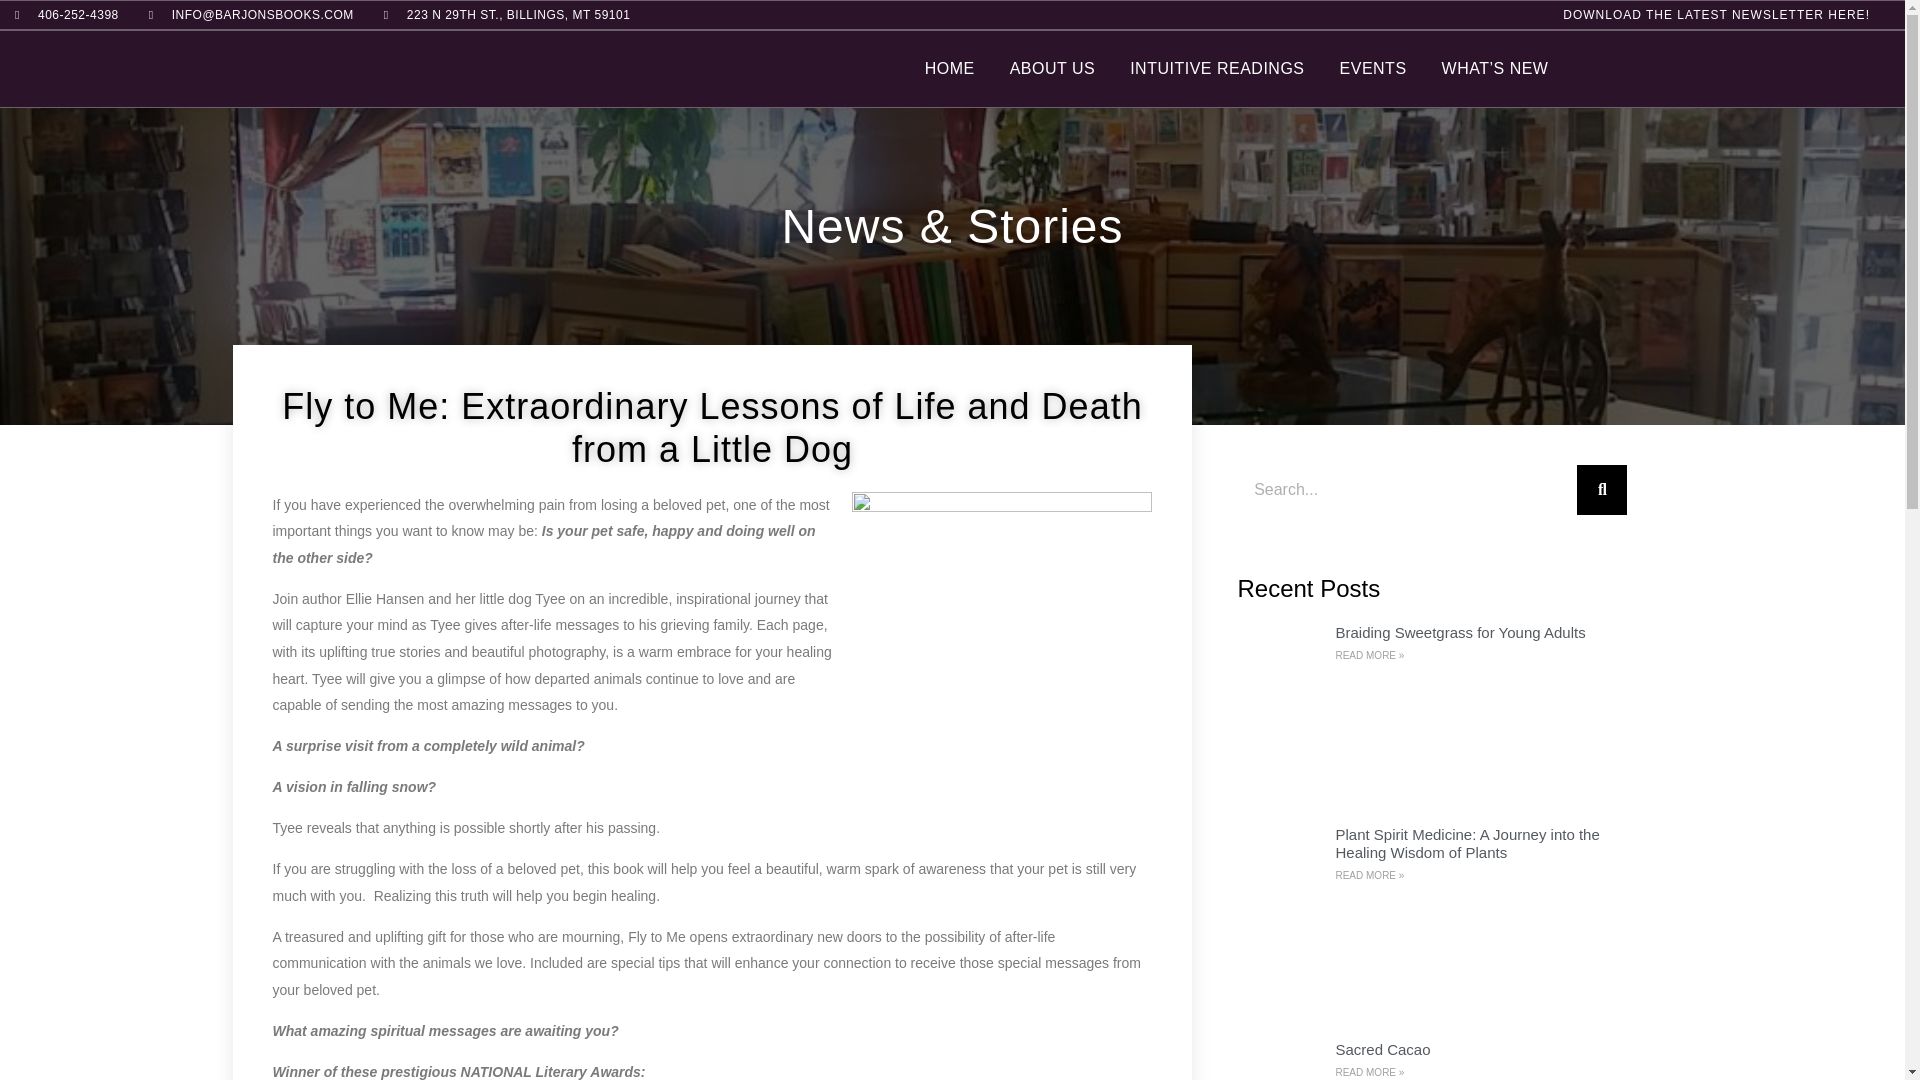 This screenshot has height=1080, width=1920. Describe the element at coordinates (1460, 632) in the screenshot. I see `Braiding Sweetgrass for Young Adults` at that location.